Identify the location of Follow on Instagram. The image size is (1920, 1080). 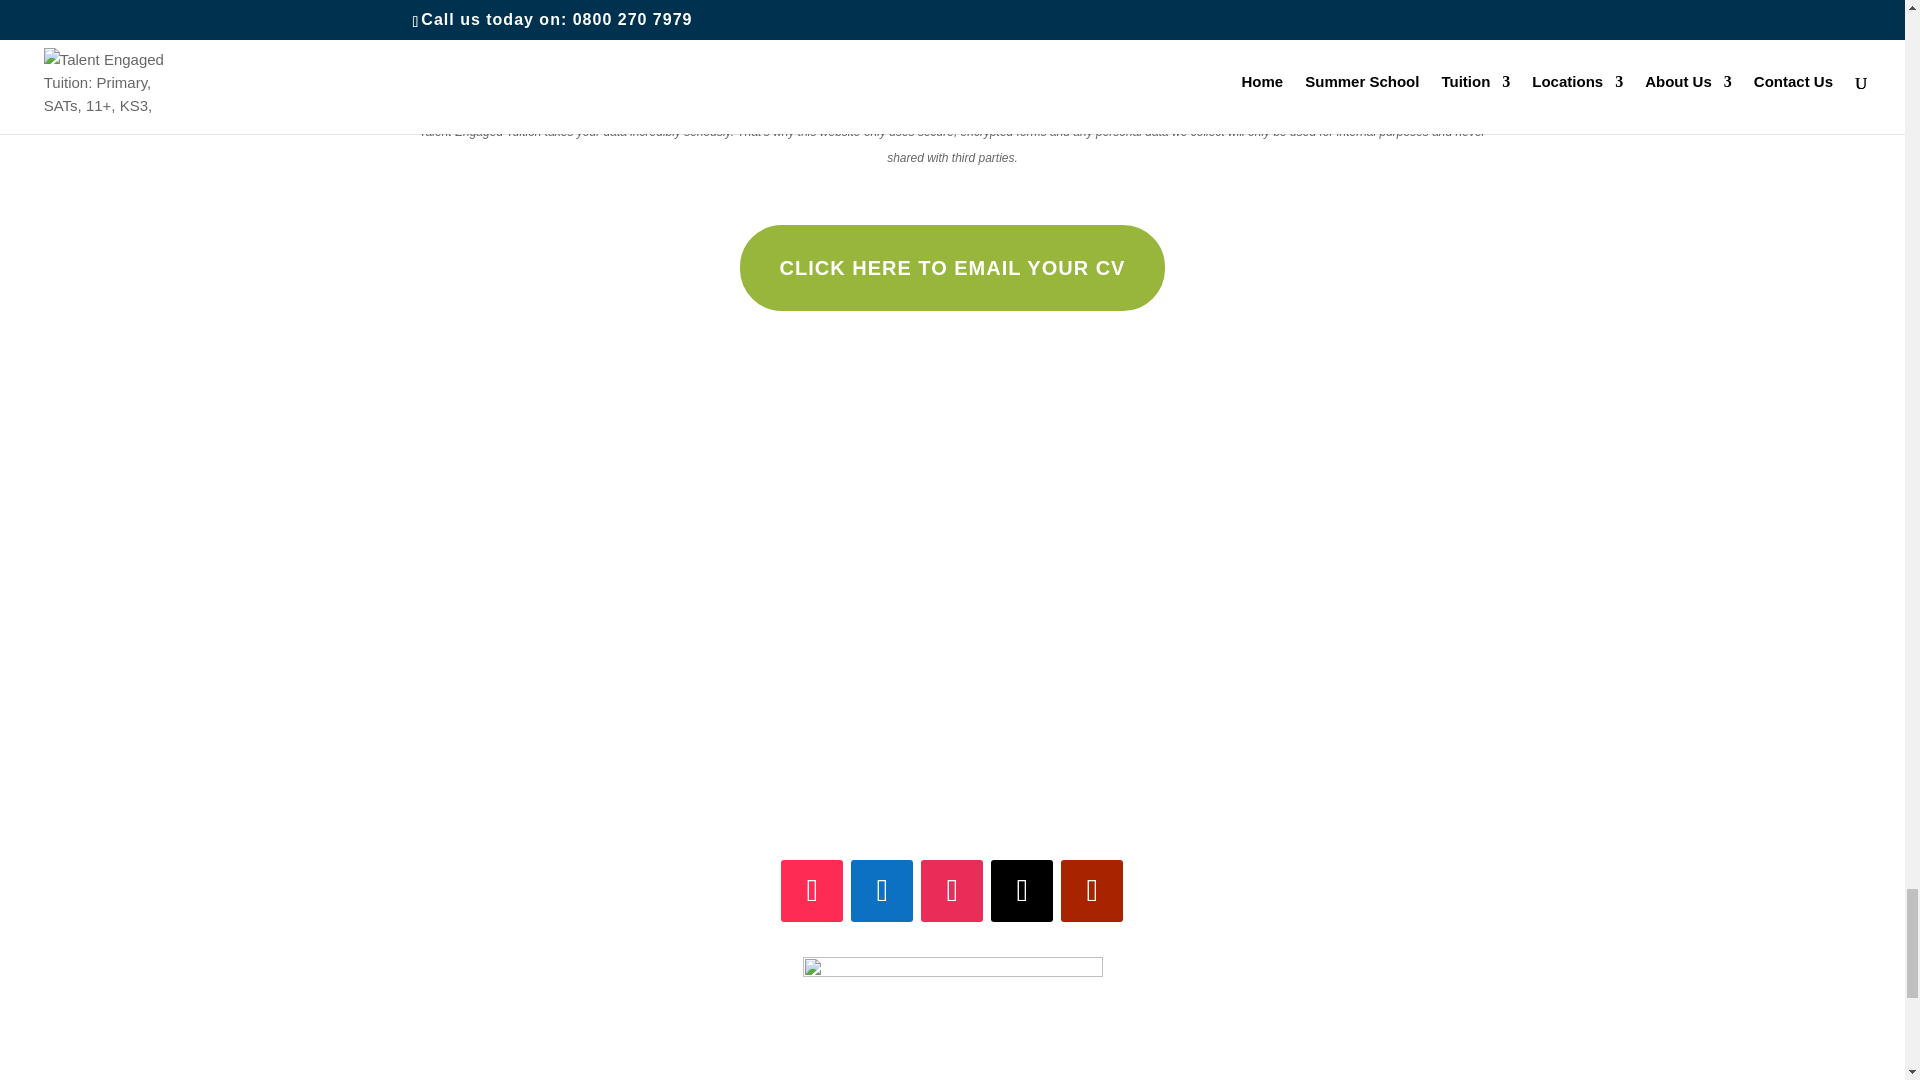
(952, 890).